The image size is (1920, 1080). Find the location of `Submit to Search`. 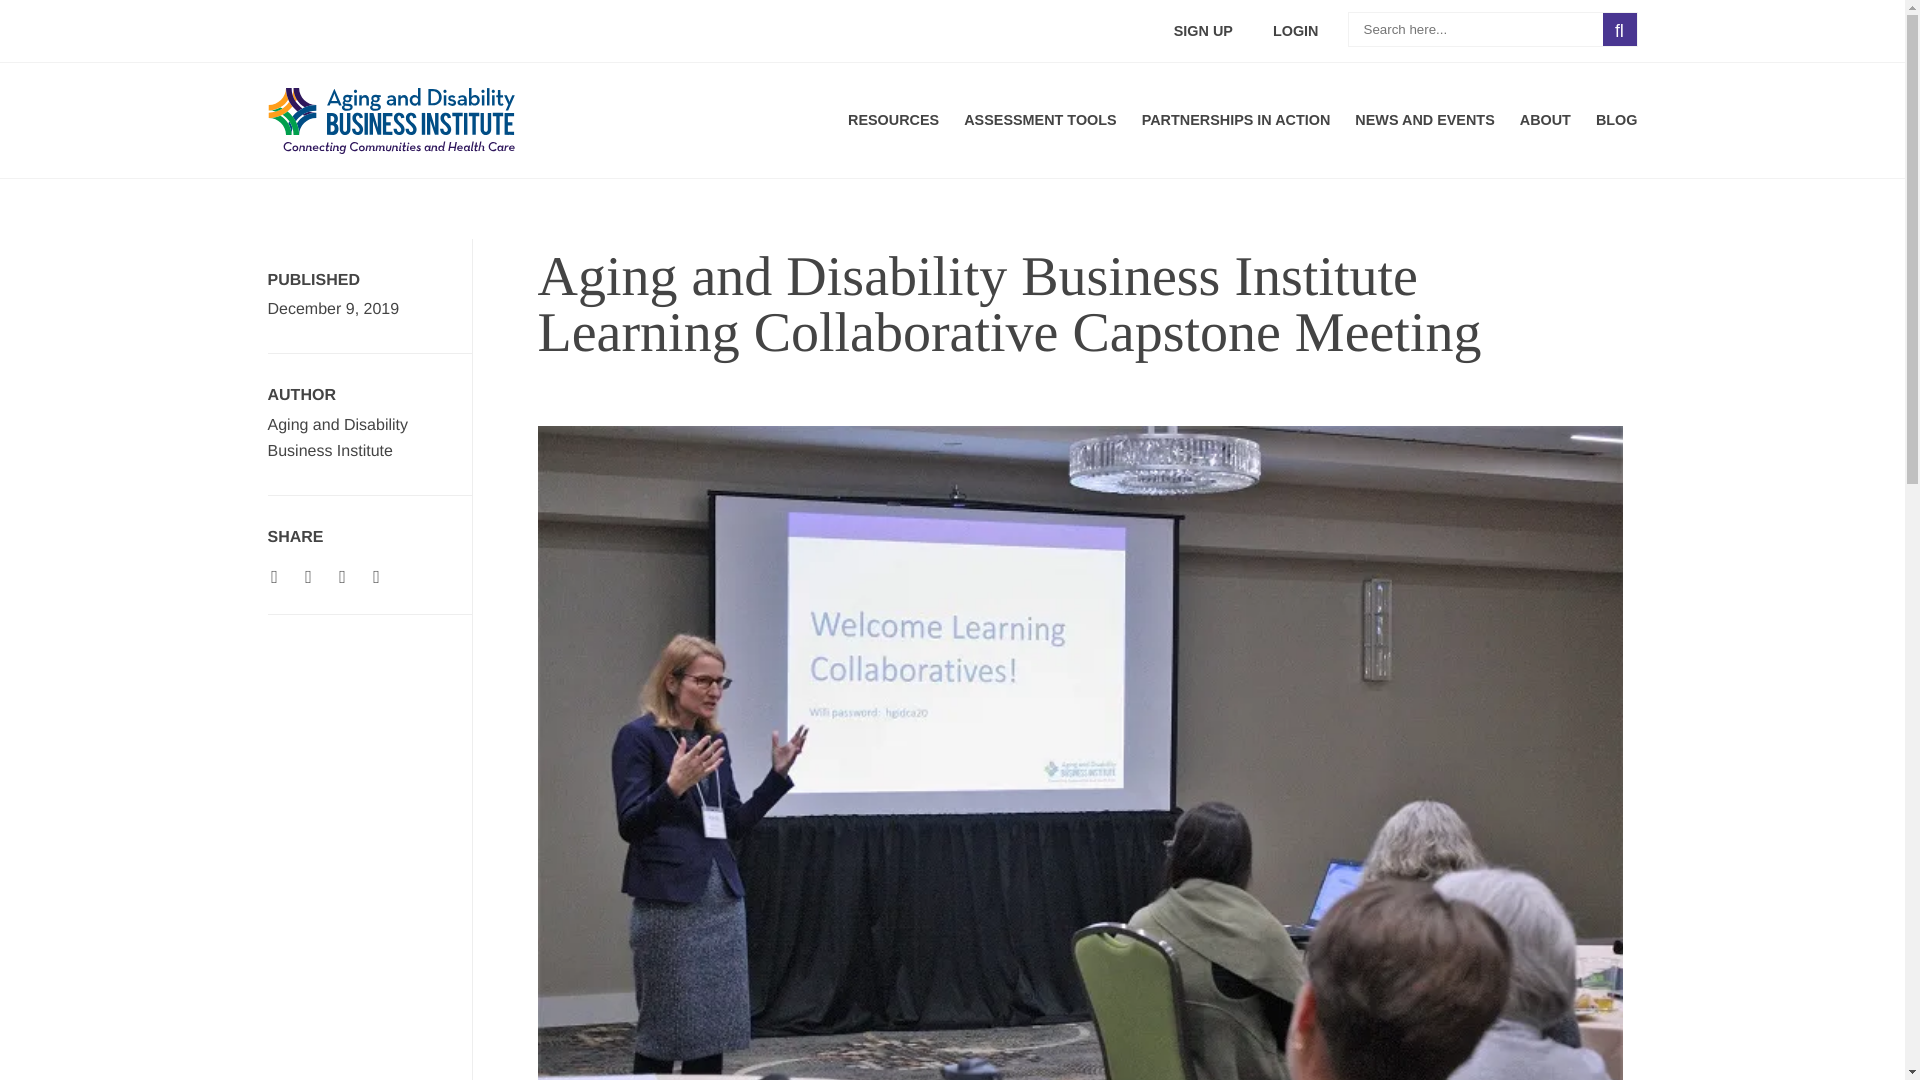

Submit to Search is located at coordinates (1619, 29).